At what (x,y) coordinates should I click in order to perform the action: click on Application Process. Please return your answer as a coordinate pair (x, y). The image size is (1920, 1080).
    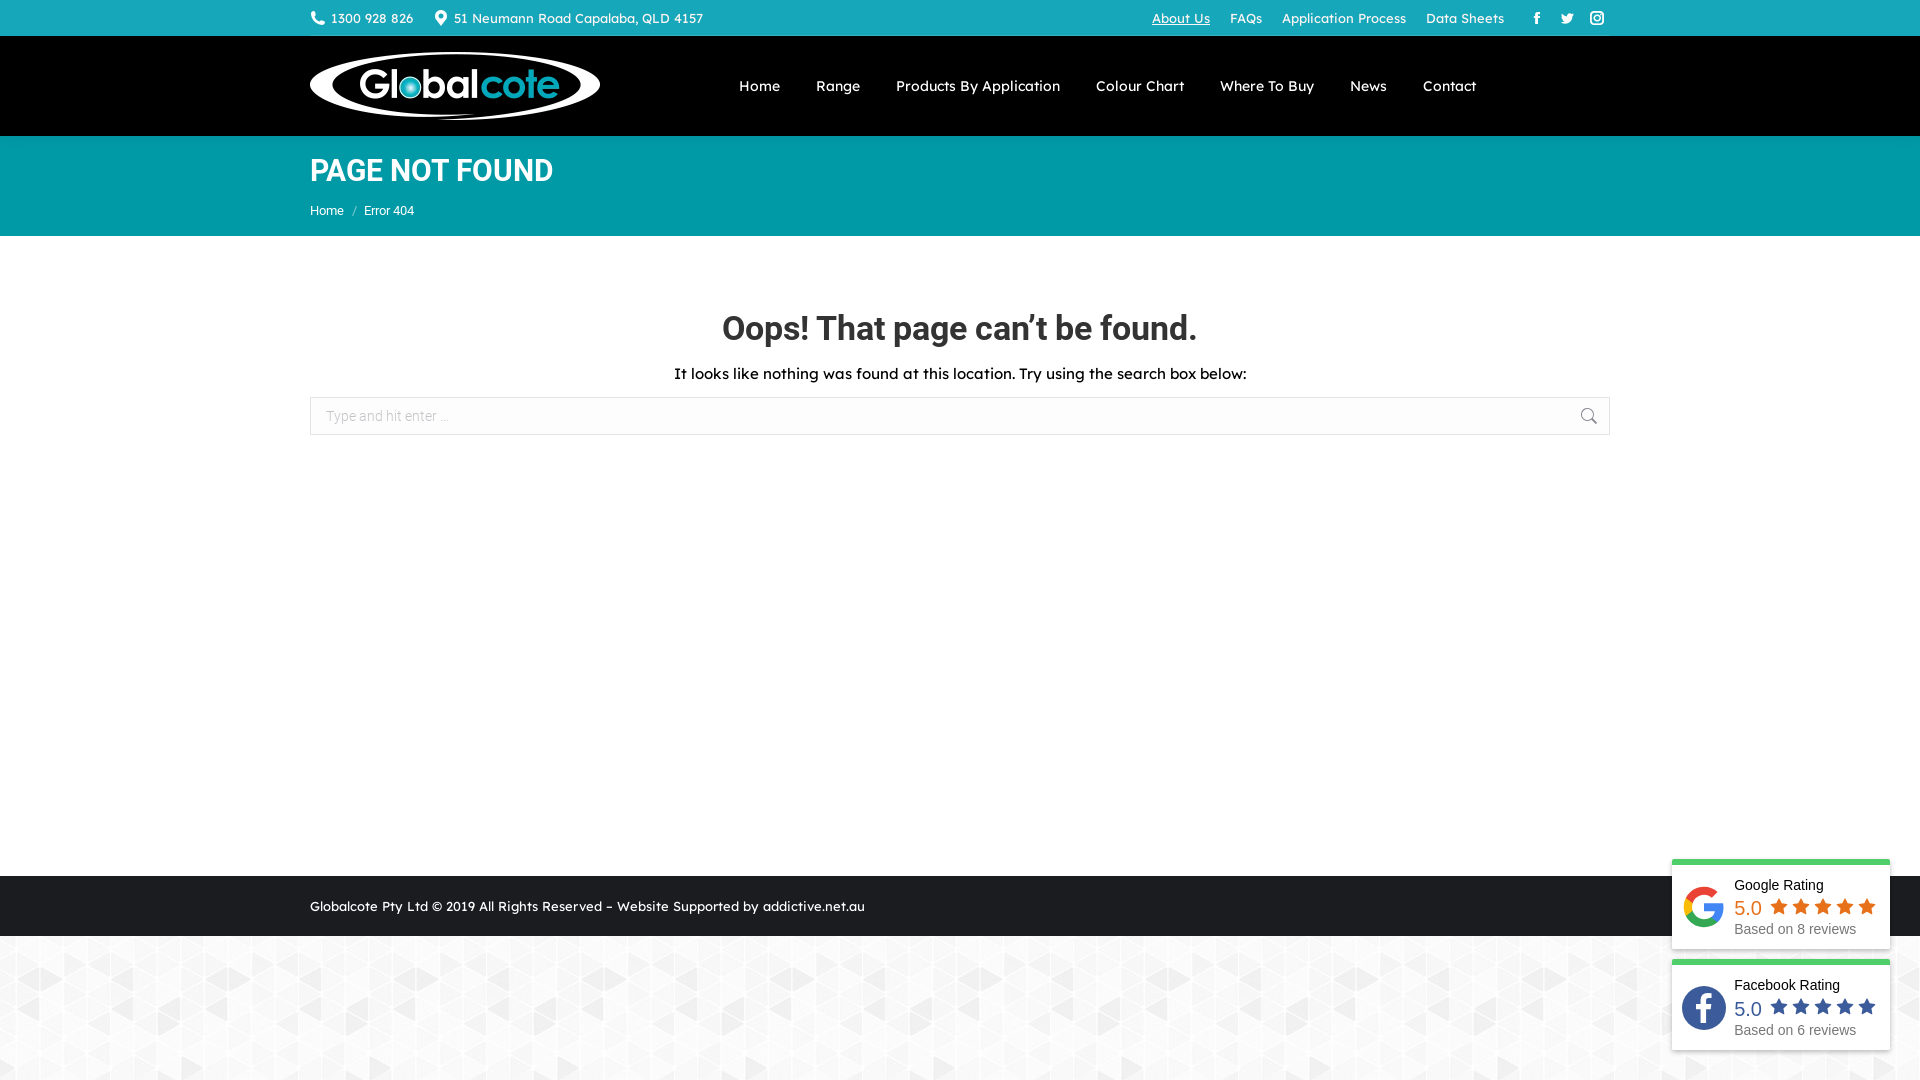
    Looking at the image, I should click on (1344, 18).